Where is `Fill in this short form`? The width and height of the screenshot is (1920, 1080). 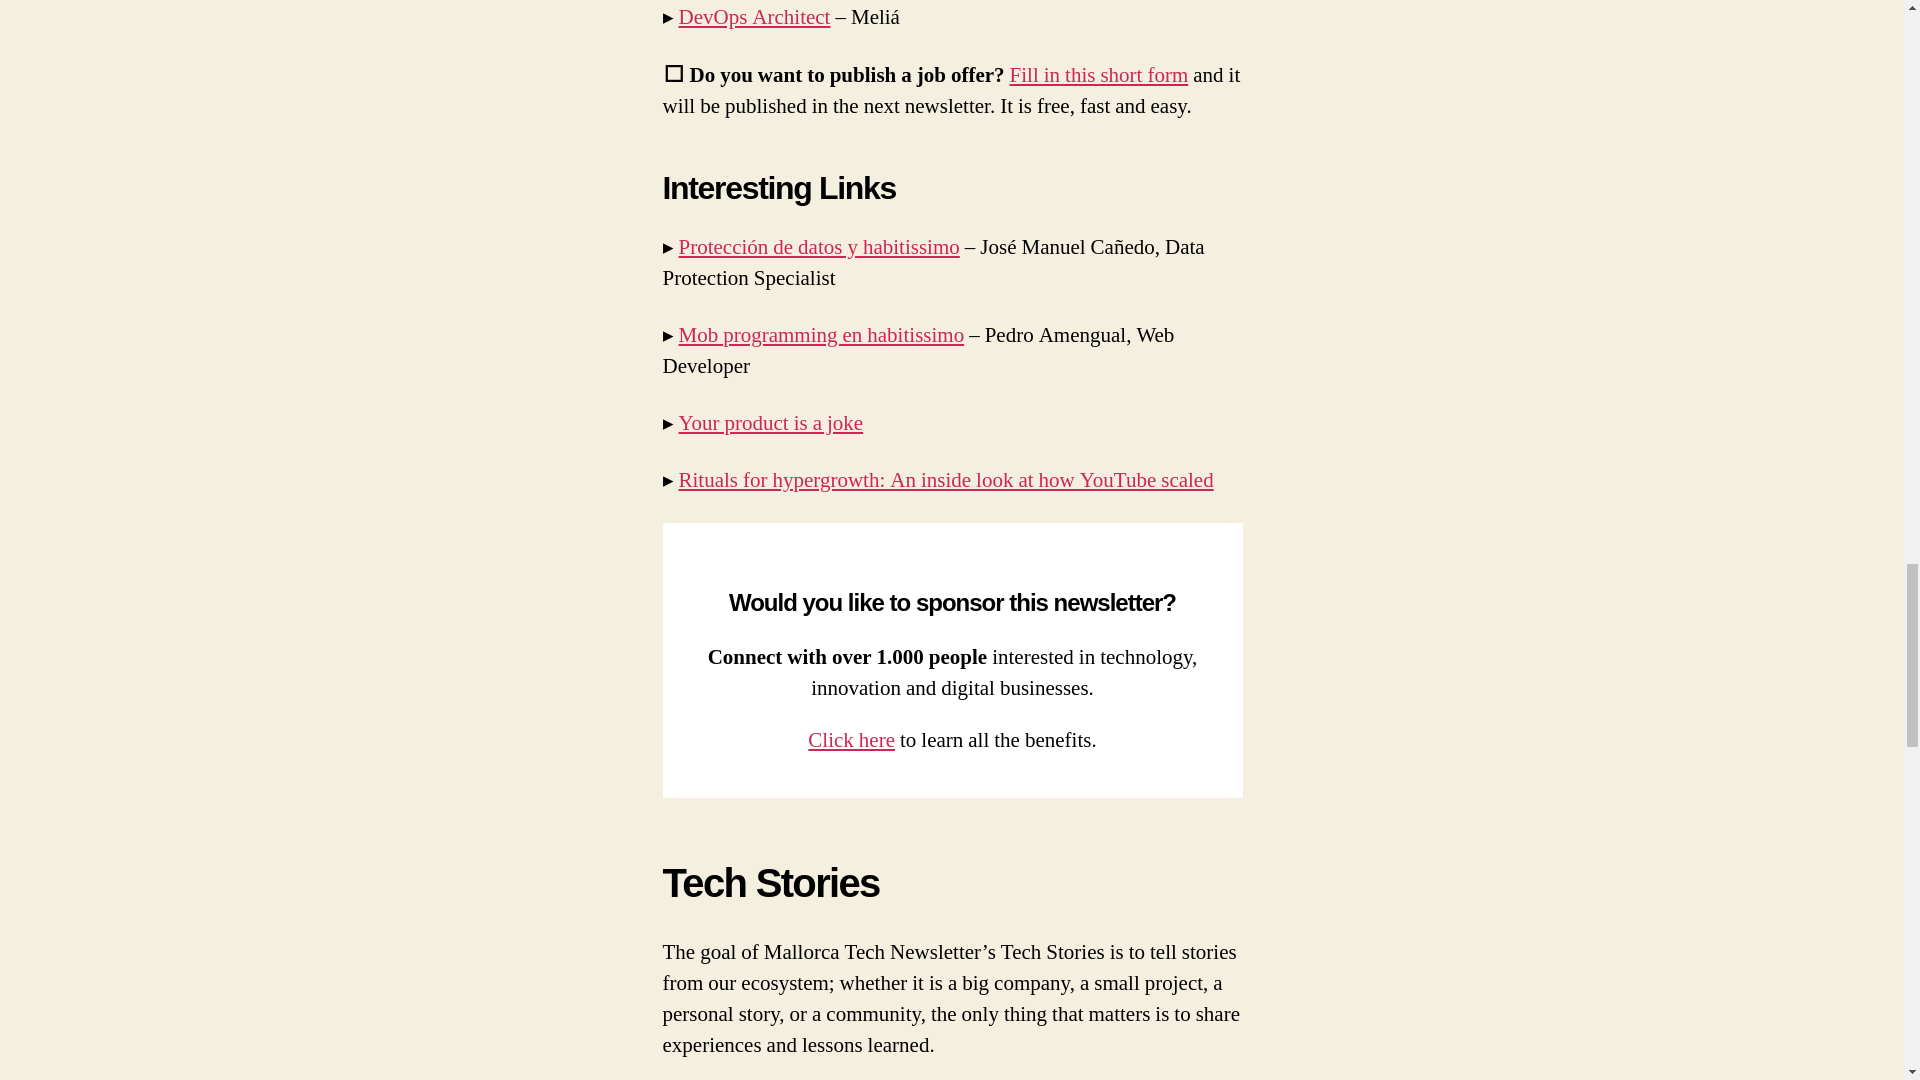 Fill in this short form is located at coordinates (1098, 74).